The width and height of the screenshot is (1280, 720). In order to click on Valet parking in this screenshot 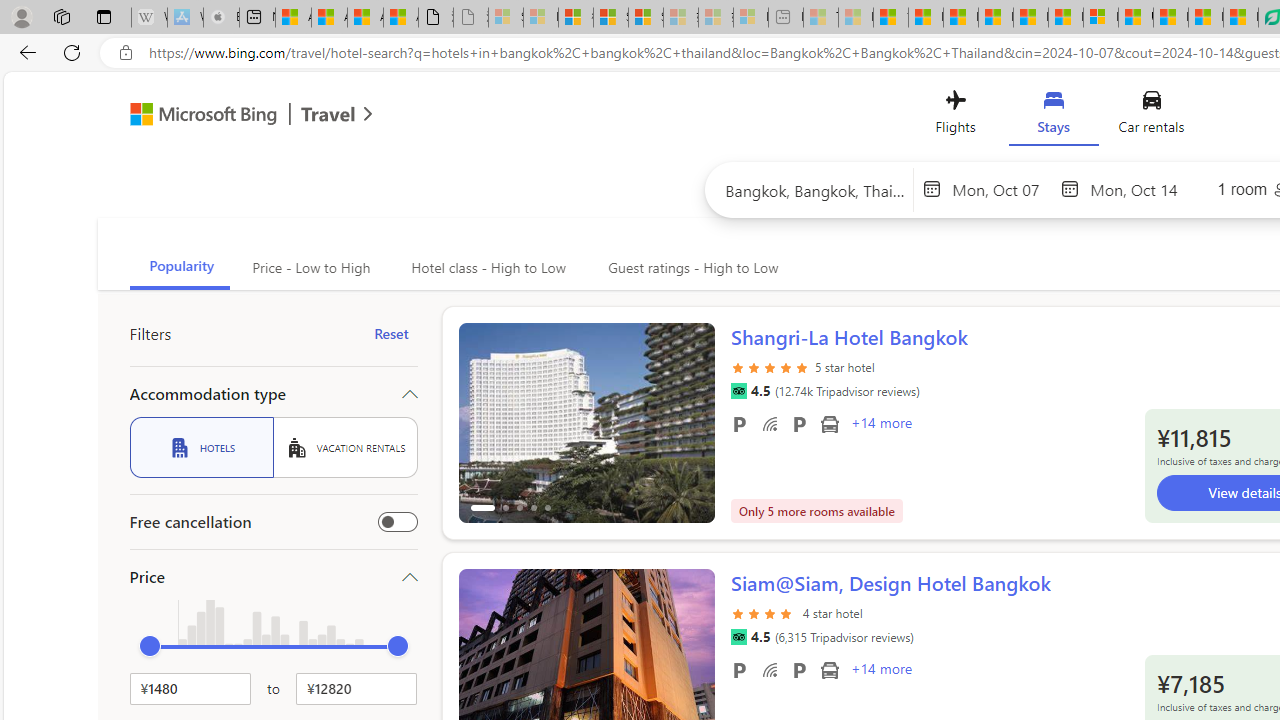, I will do `click(798, 669)`.